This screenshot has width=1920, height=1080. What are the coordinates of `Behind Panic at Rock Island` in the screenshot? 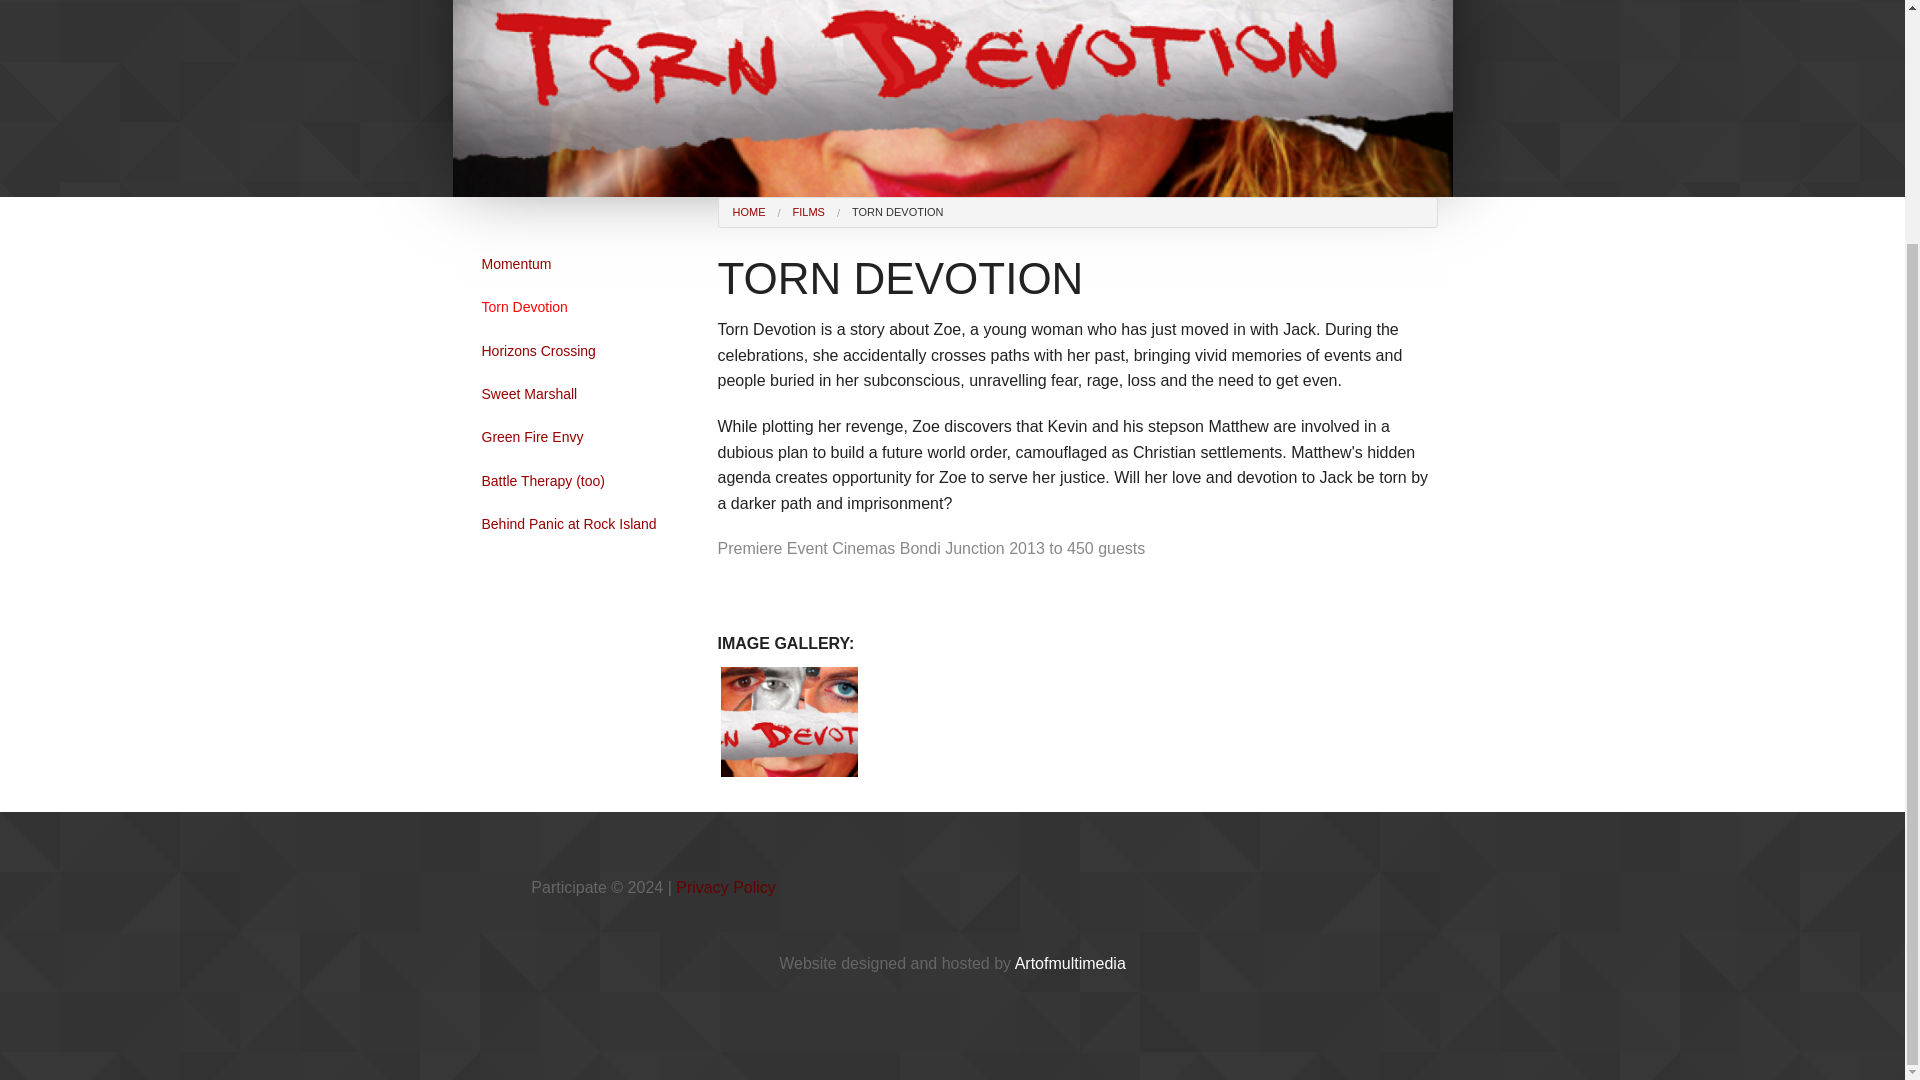 It's located at (578, 524).